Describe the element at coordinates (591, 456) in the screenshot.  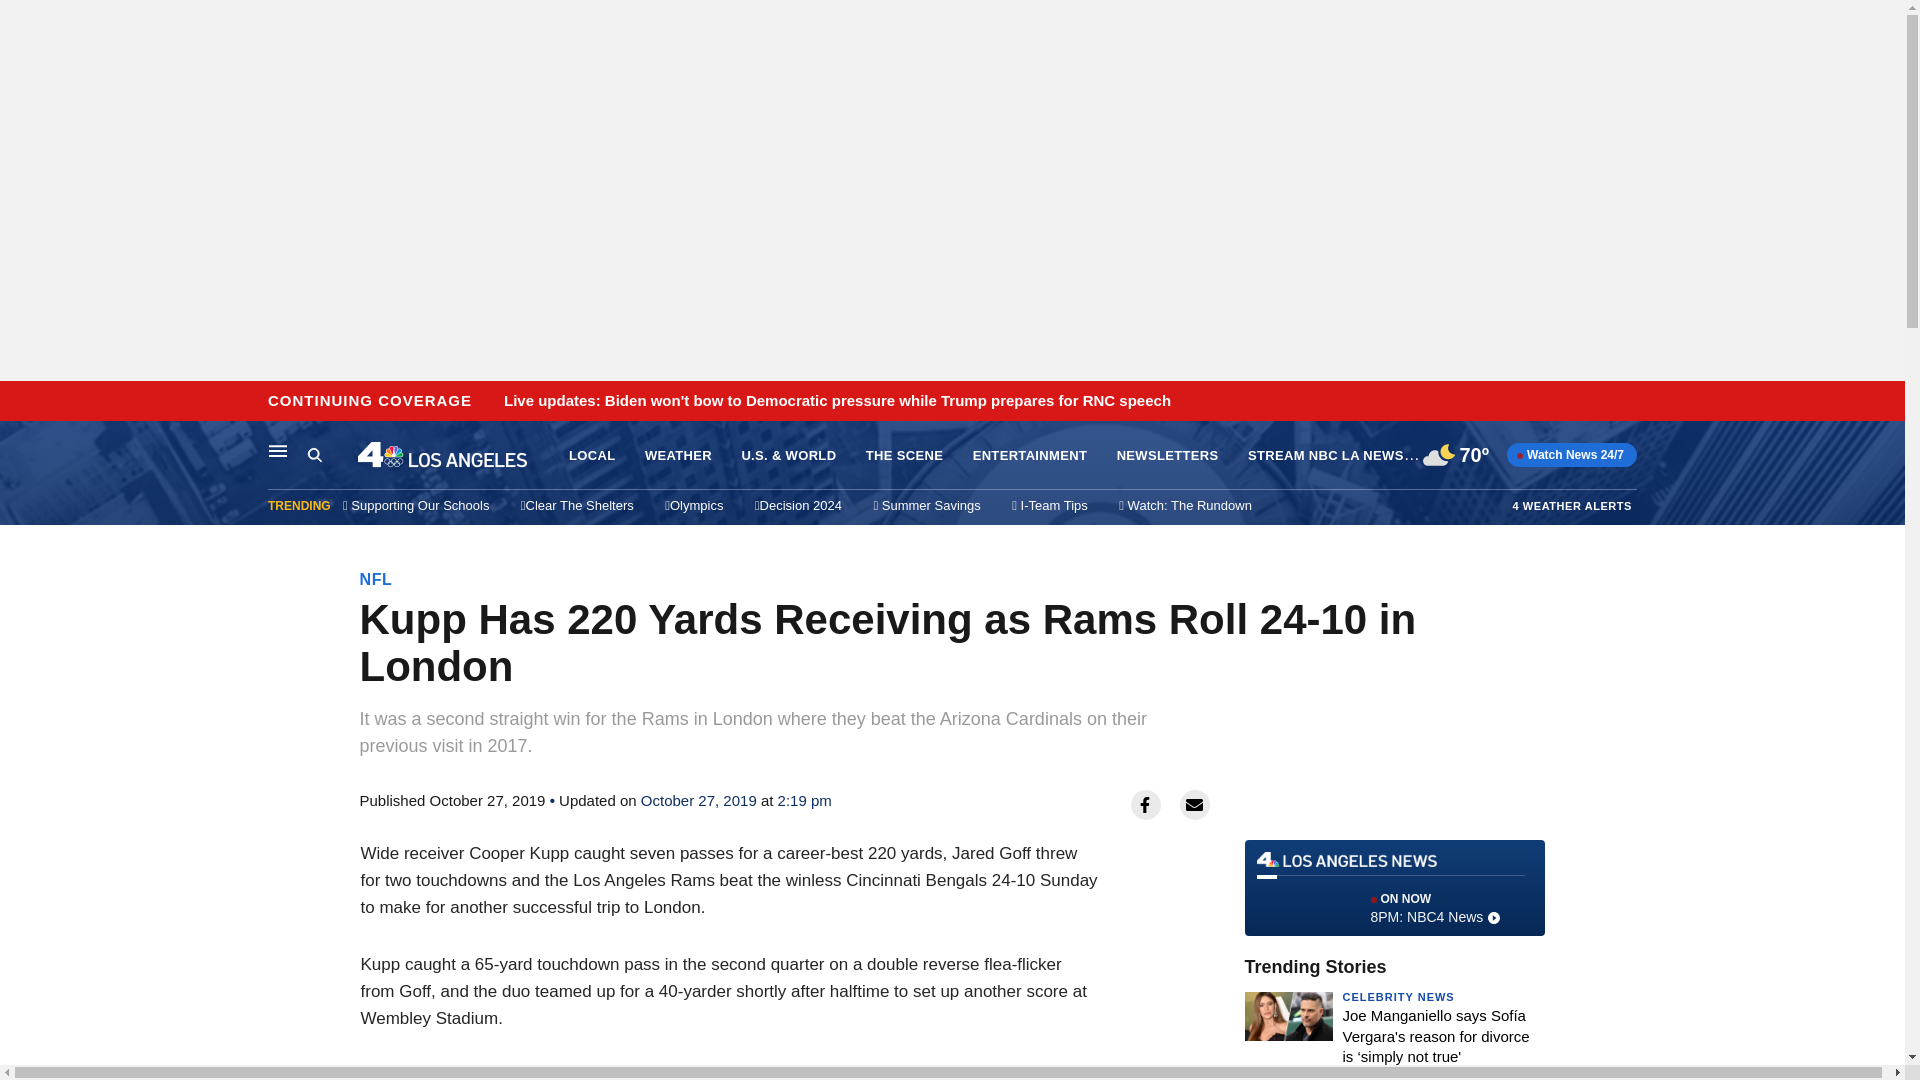
I see `LOCAL` at that location.